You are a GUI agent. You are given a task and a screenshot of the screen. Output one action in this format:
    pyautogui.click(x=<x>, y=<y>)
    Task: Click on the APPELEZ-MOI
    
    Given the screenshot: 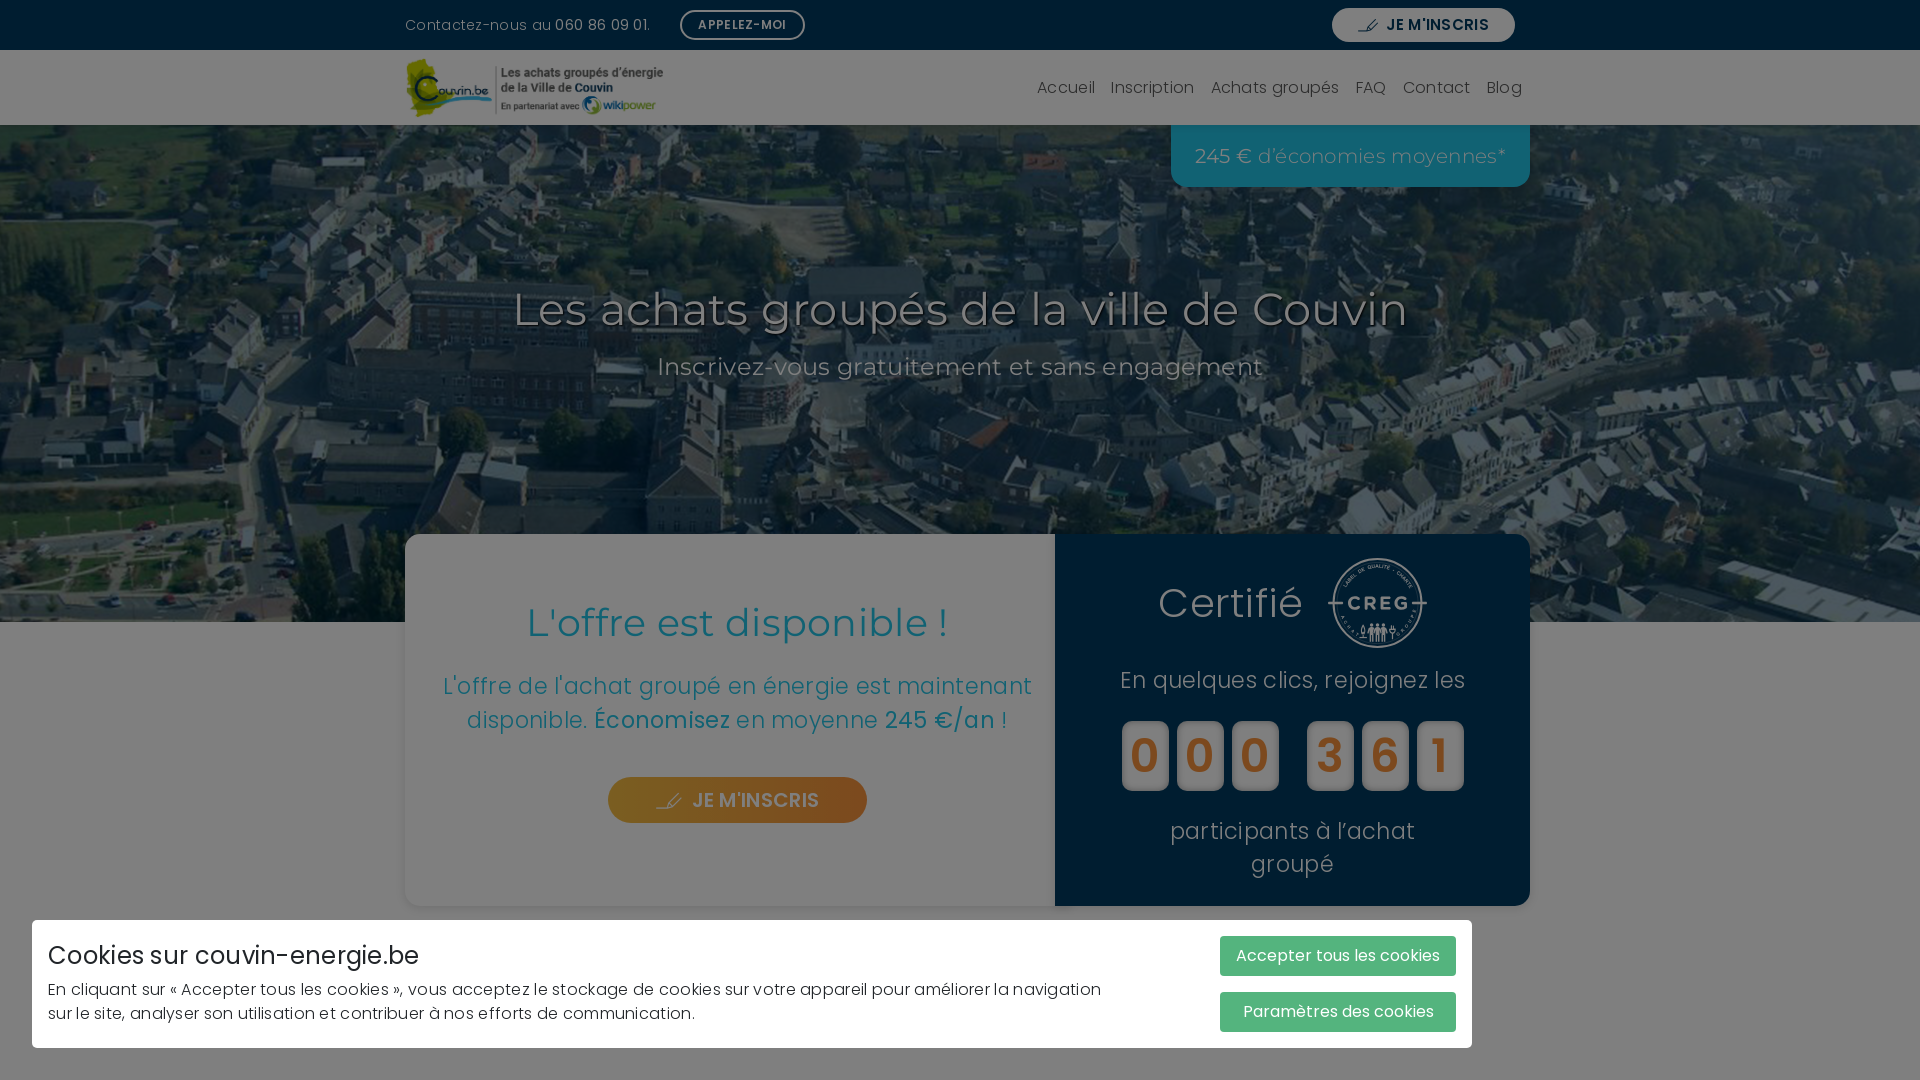 What is the action you would take?
    pyautogui.click(x=742, y=25)
    